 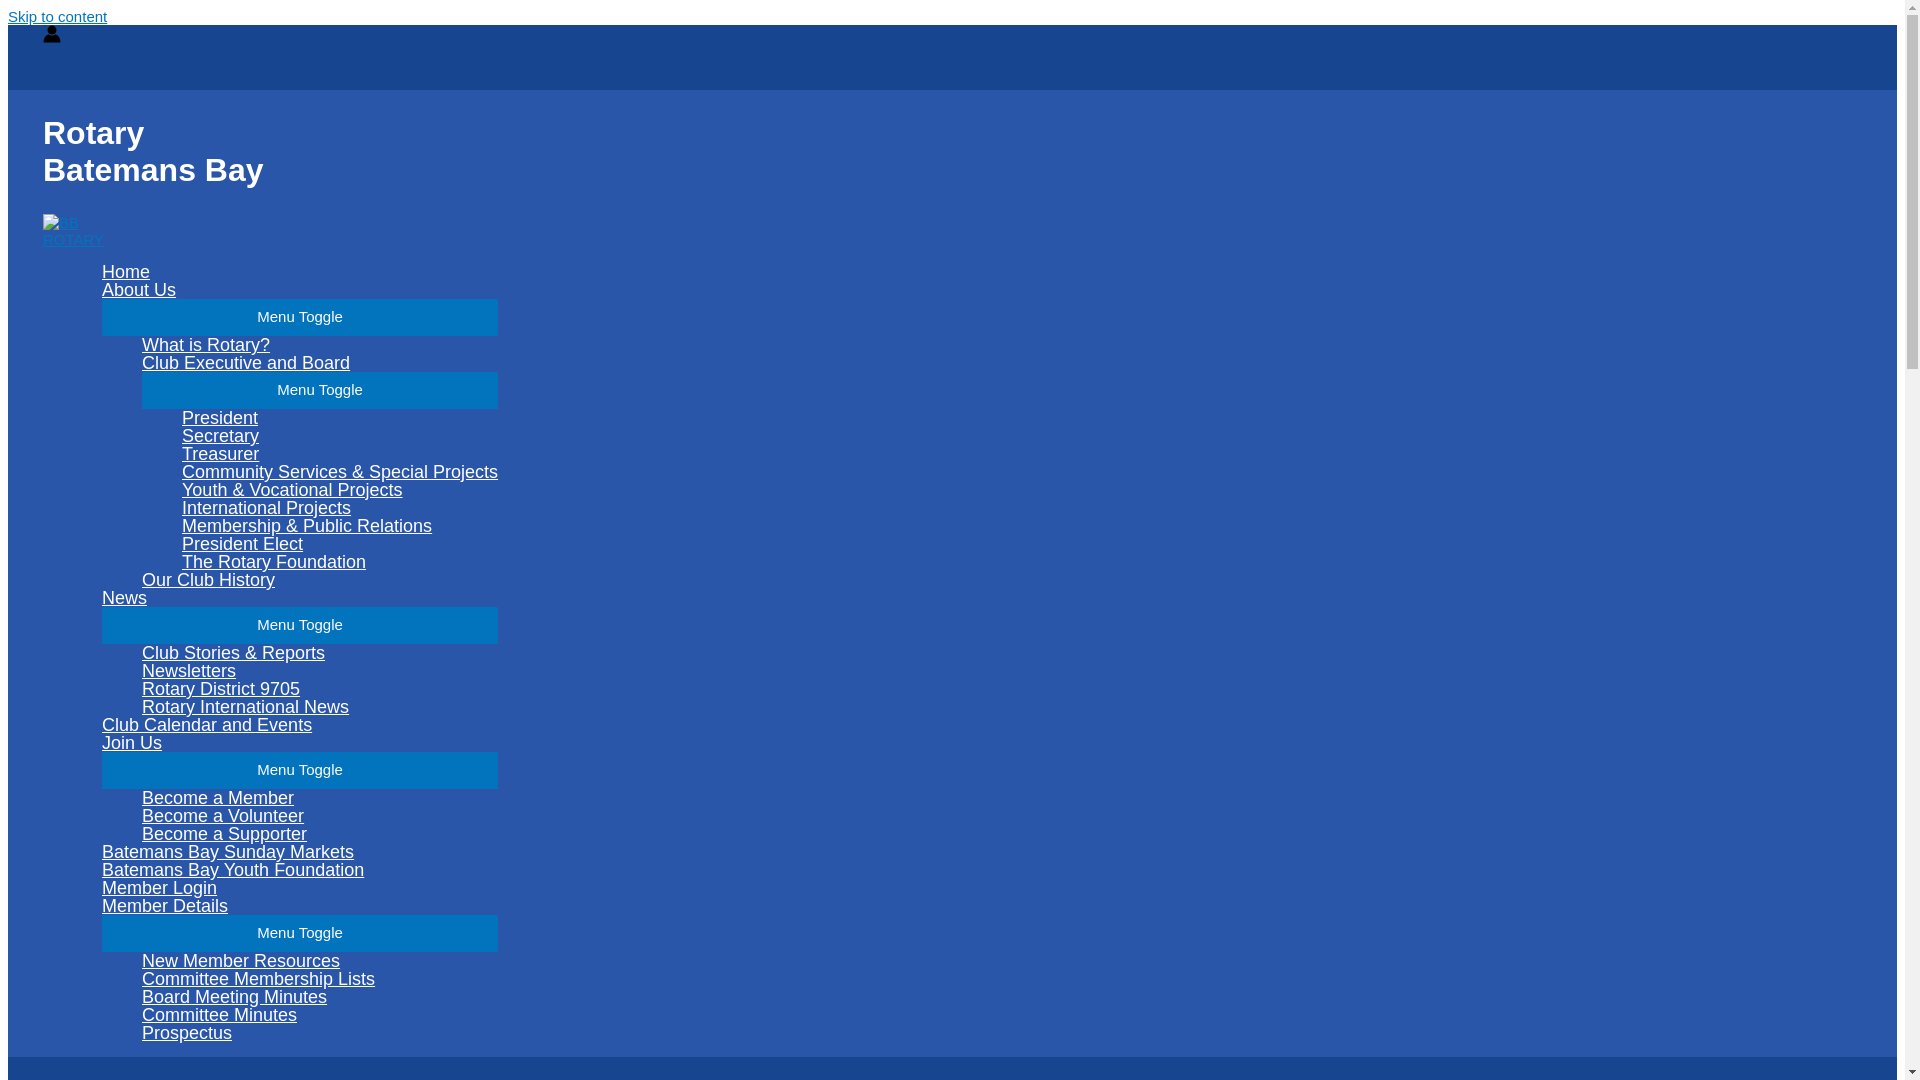 What do you see at coordinates (300, 770) in the screenshot?
I see `Menu Toggle` at bounding box center [300, 770].